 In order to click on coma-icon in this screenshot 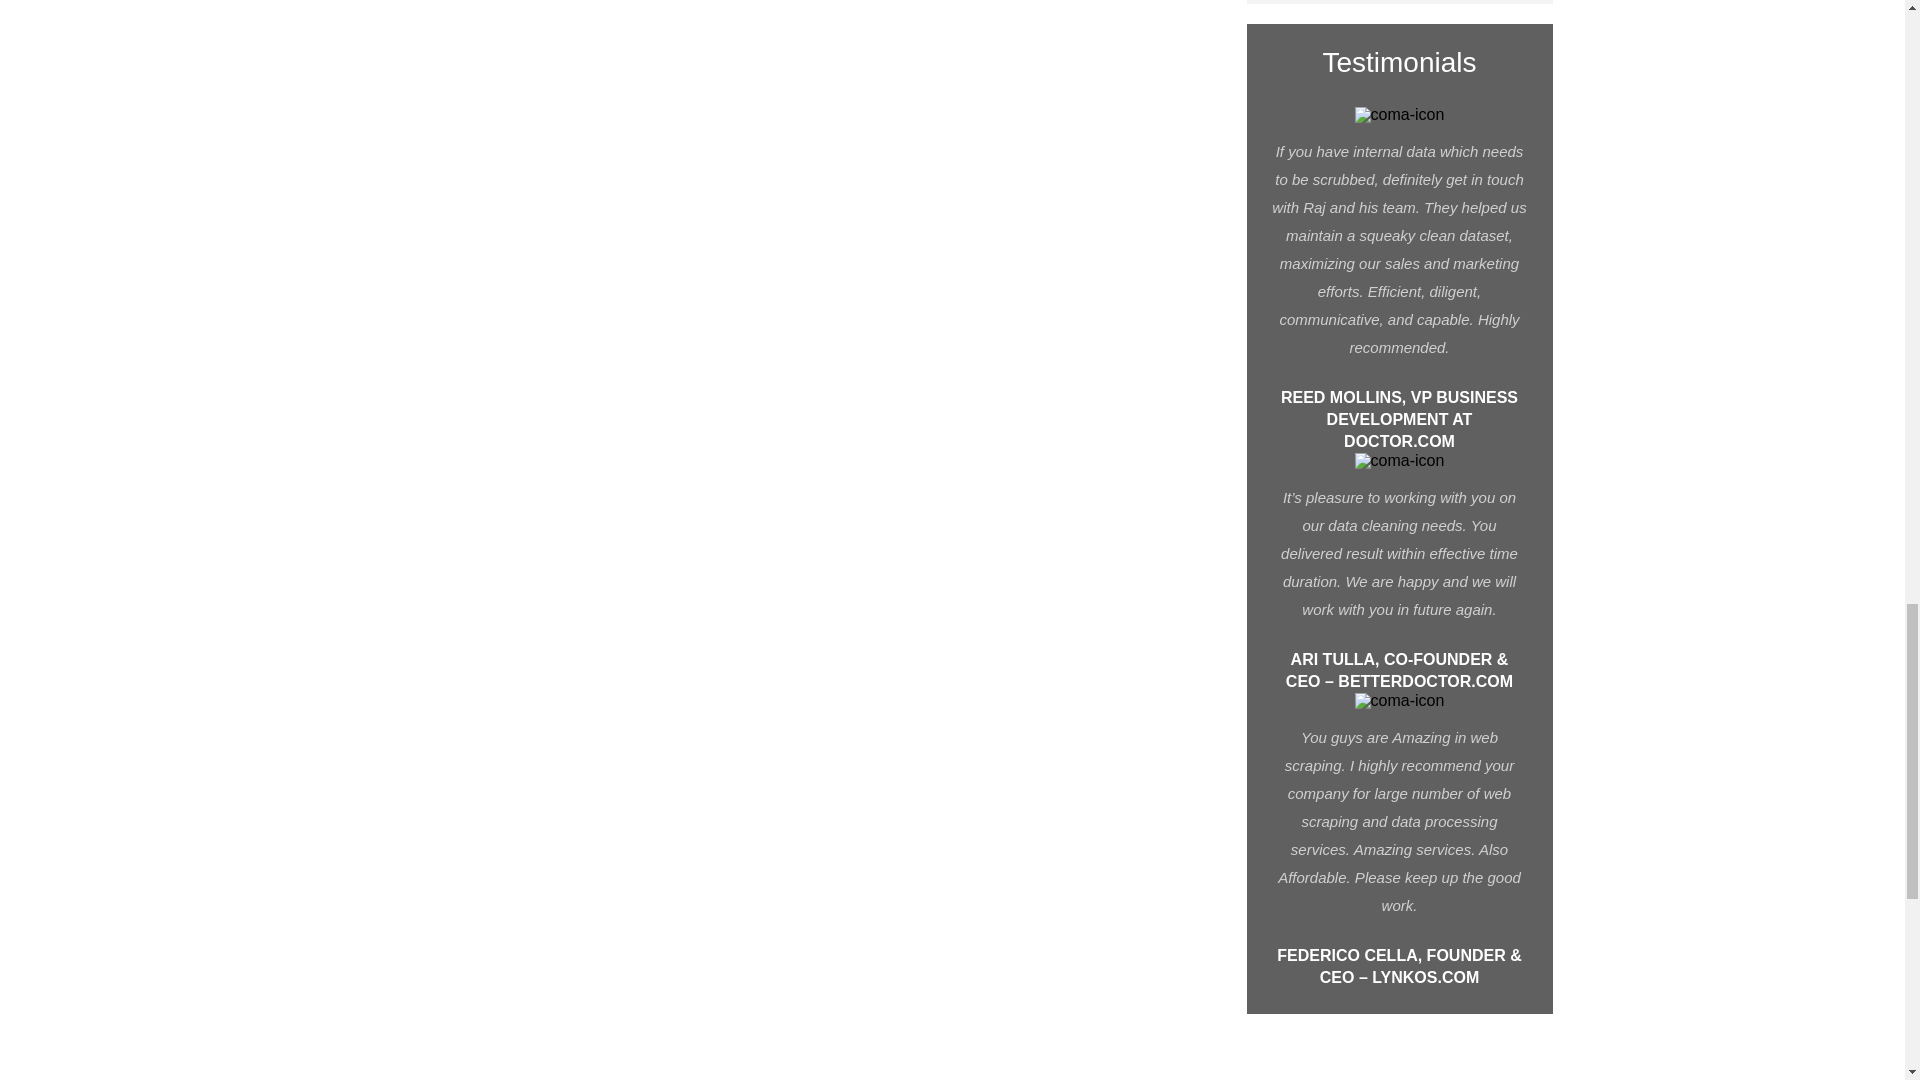, I will do `click(1400, 460)`.